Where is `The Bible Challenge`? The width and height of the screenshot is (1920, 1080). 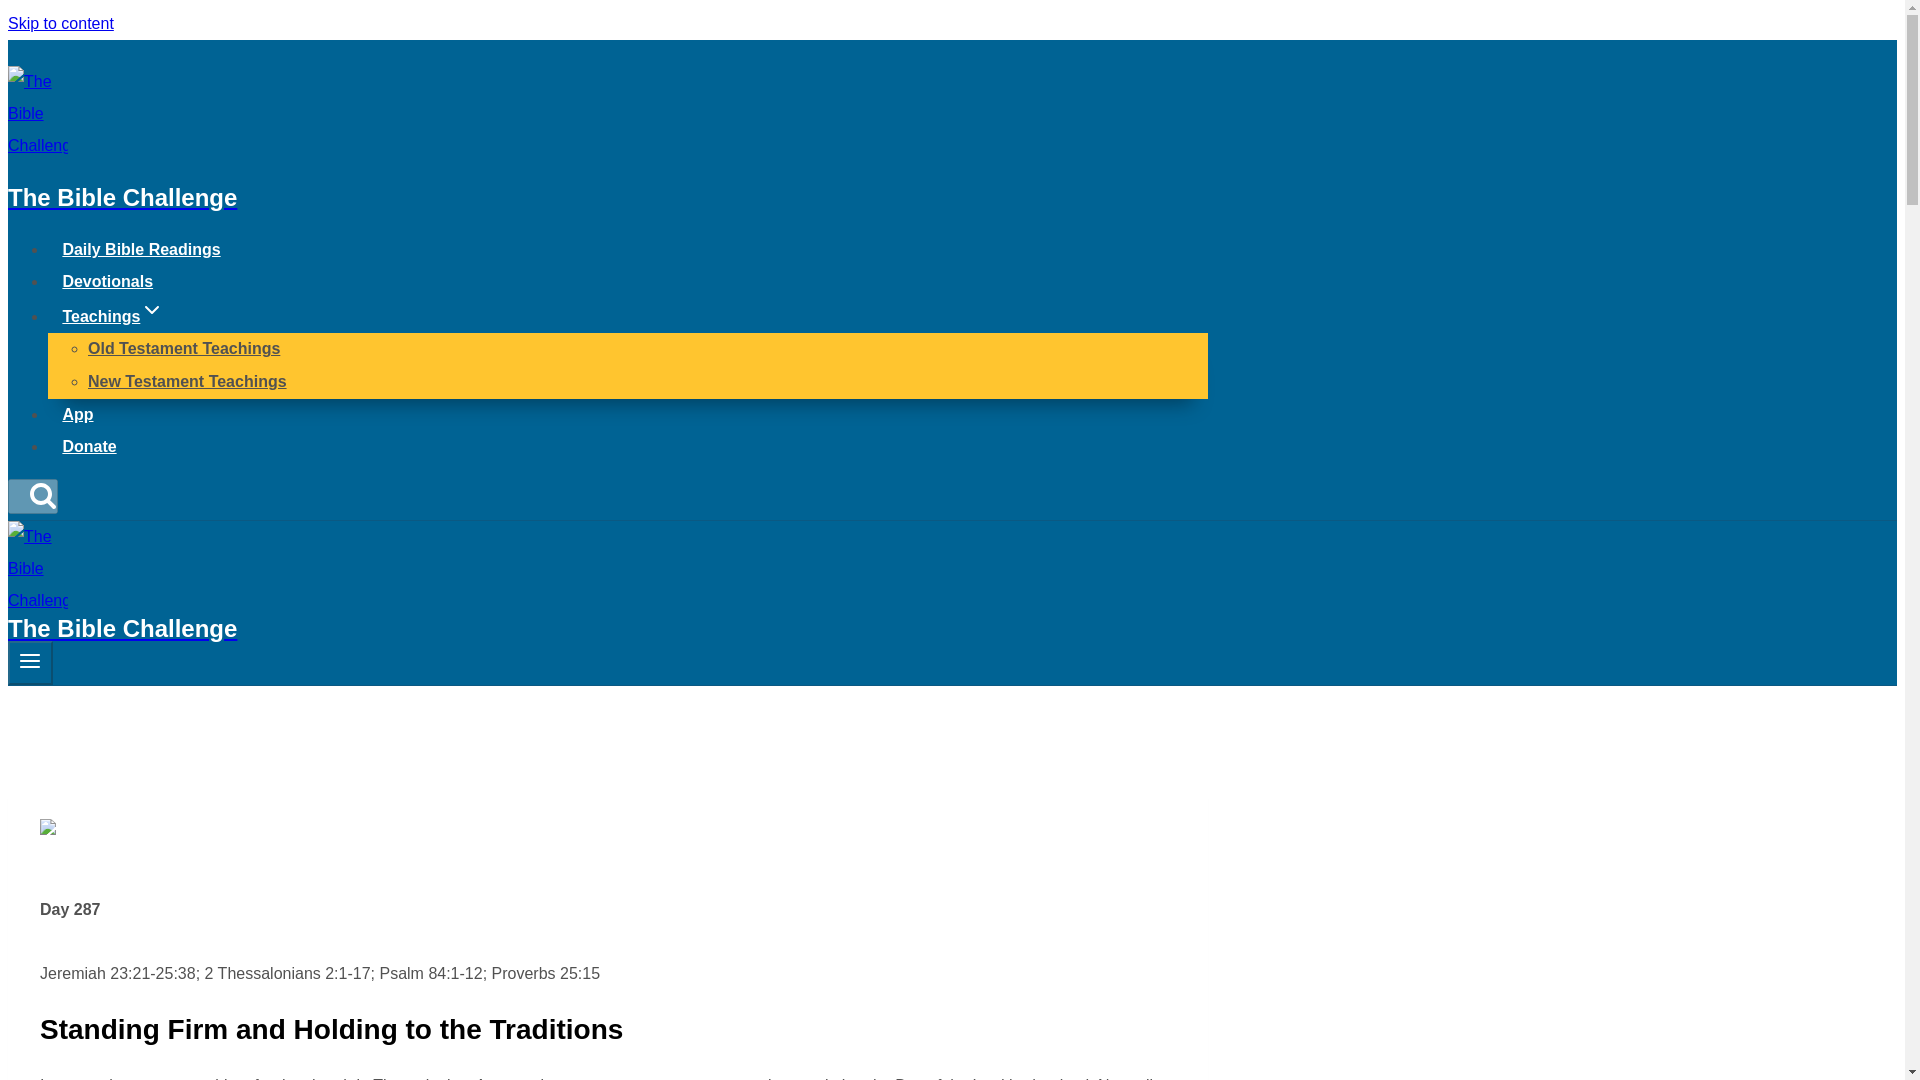 The Bible Challenge is located at coordinates (607, 616).